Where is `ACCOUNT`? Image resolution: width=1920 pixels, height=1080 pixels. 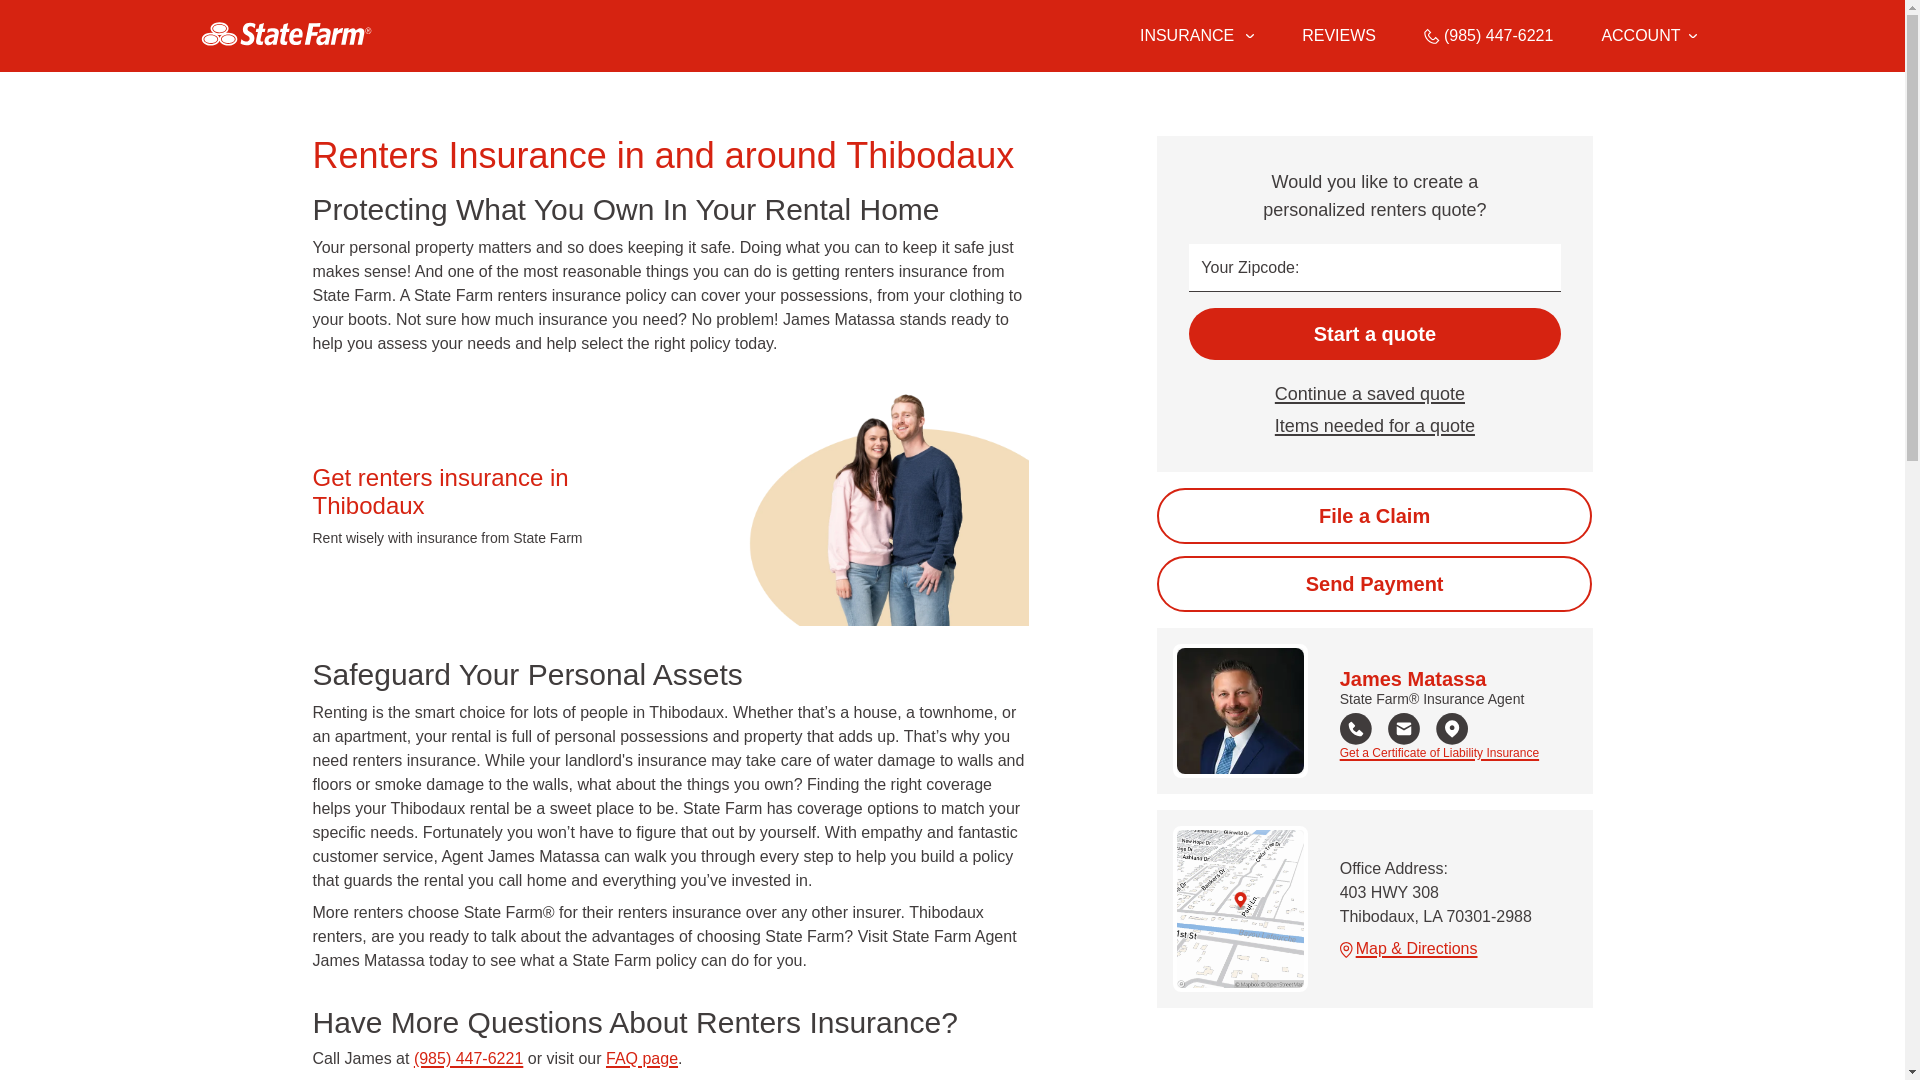 ACCOUNT is located at coordinates (1648, 36).